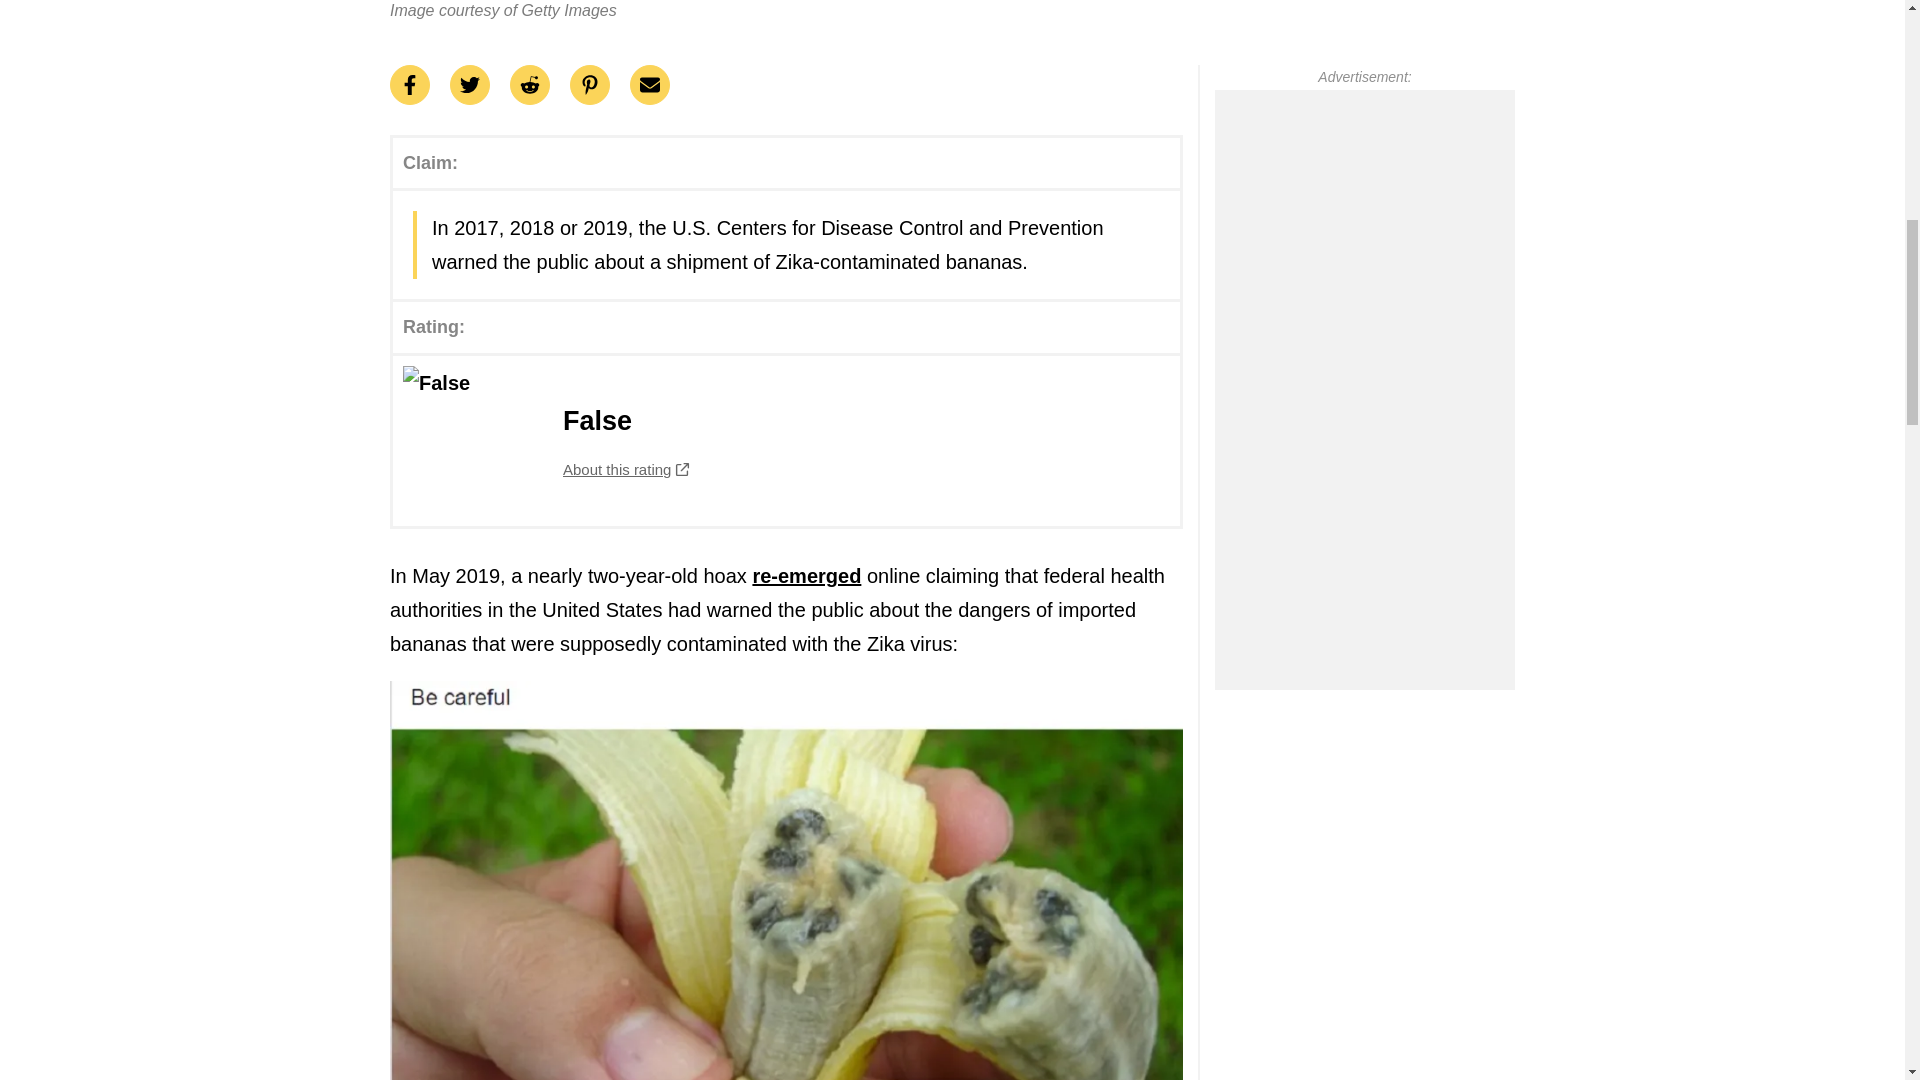 This screenshot has height=1080, width=1920. I want to click on re-emerged, so click(786, 441).